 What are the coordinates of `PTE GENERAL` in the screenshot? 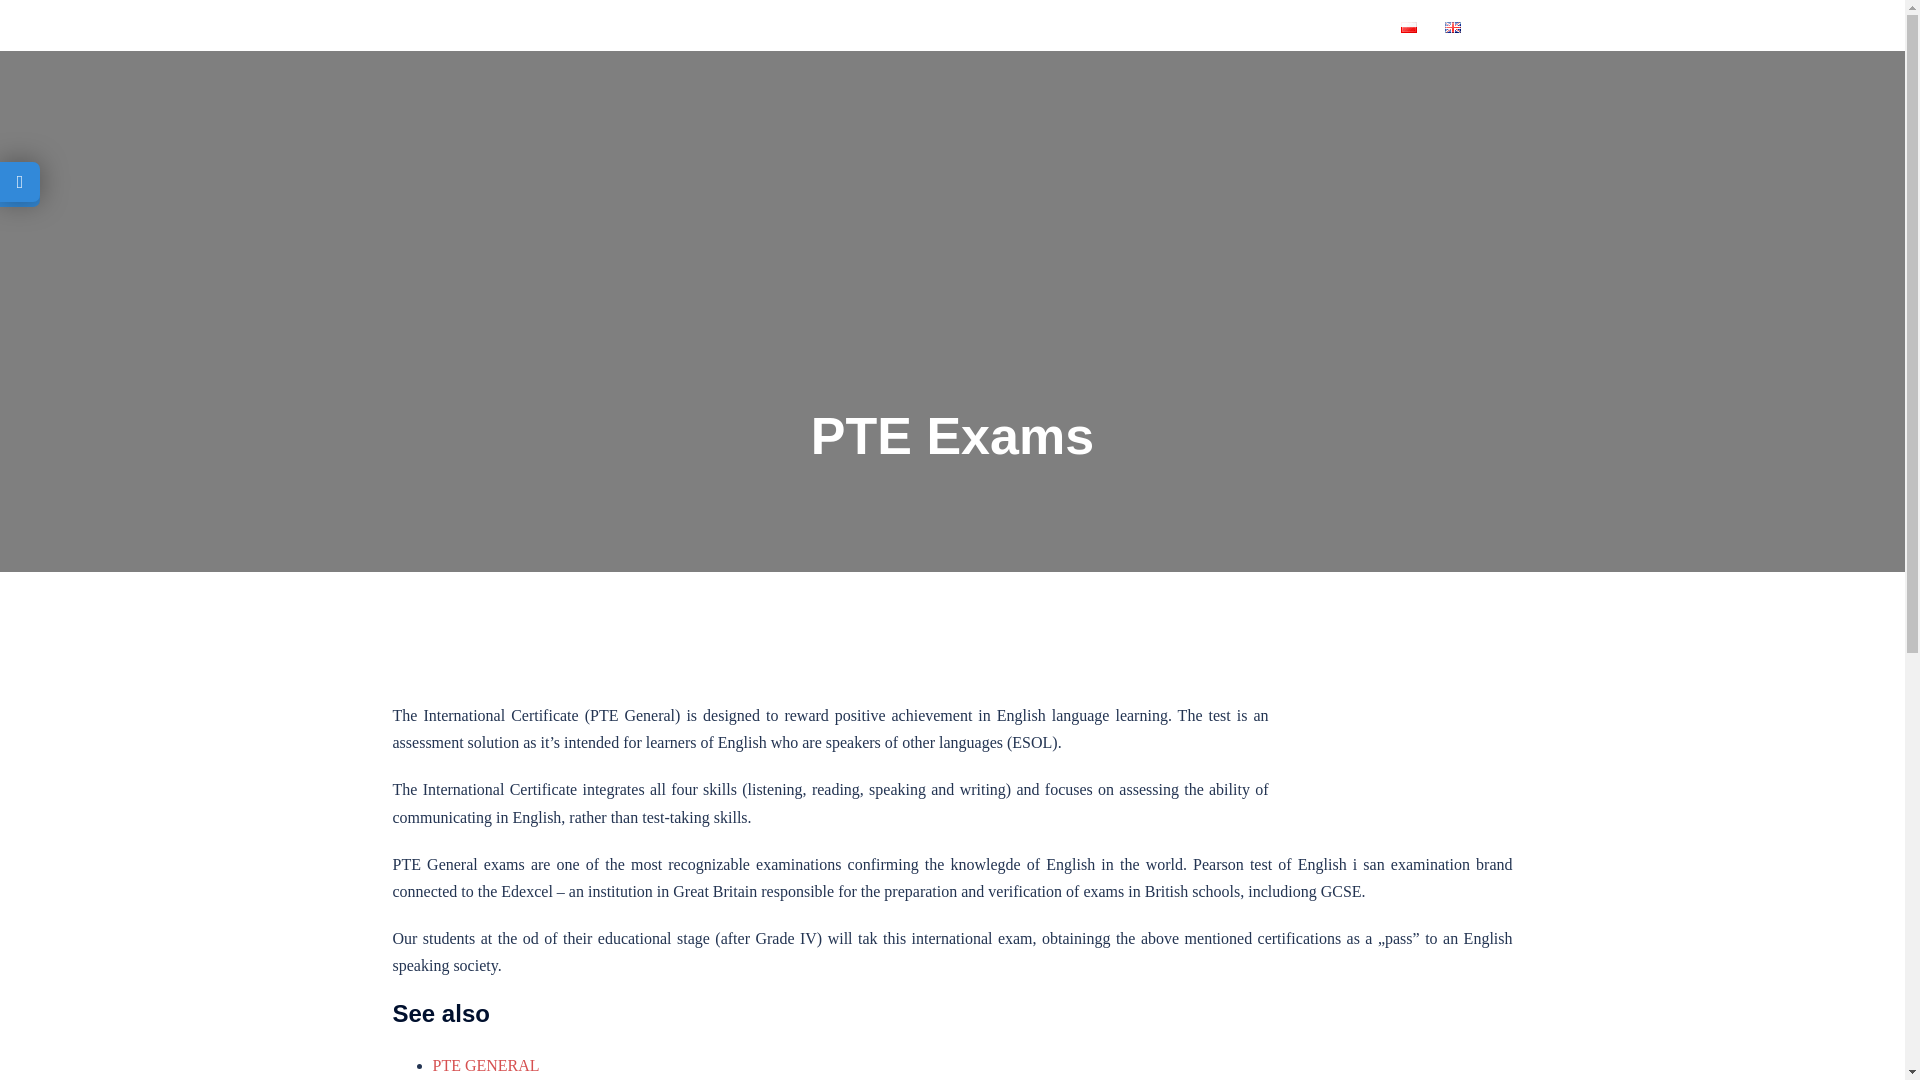 It's located at (486, 1065).